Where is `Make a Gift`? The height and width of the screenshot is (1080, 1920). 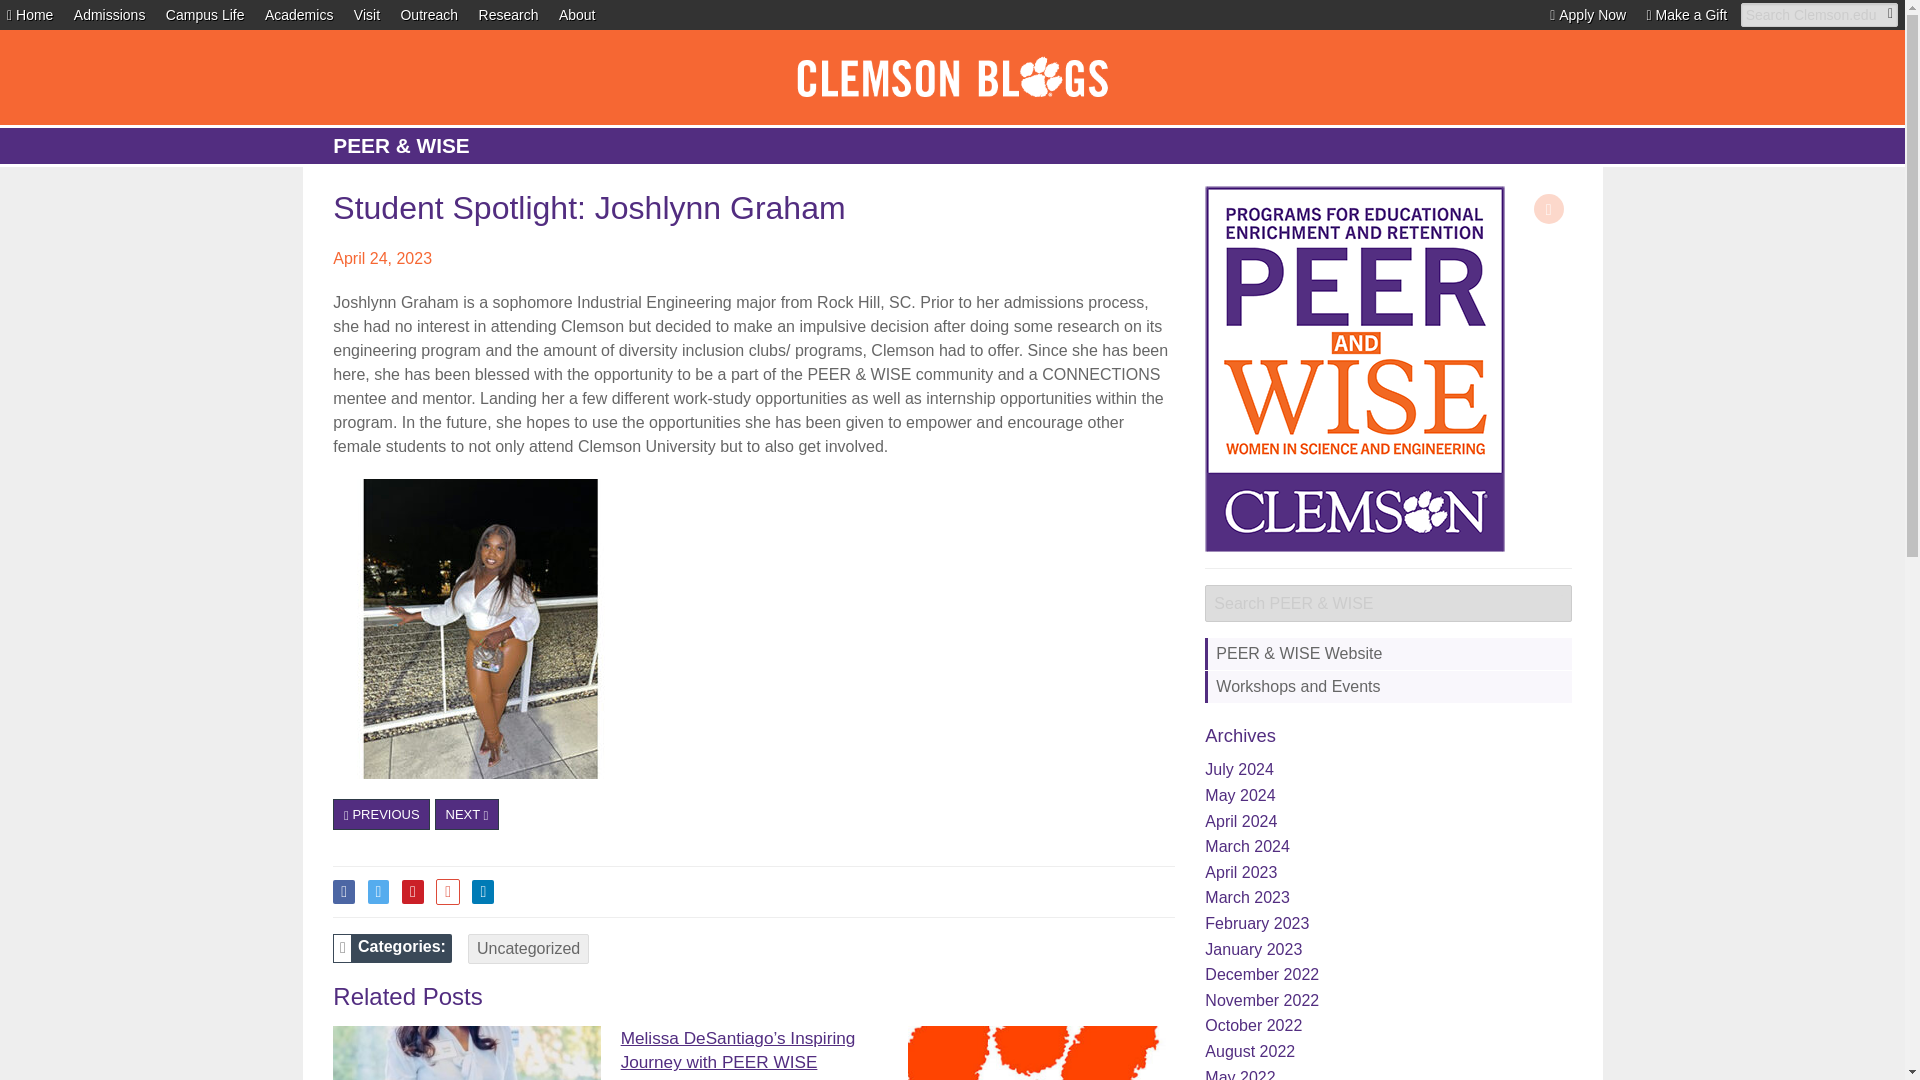
Make a Gift is located at coordinates (1688, 14).